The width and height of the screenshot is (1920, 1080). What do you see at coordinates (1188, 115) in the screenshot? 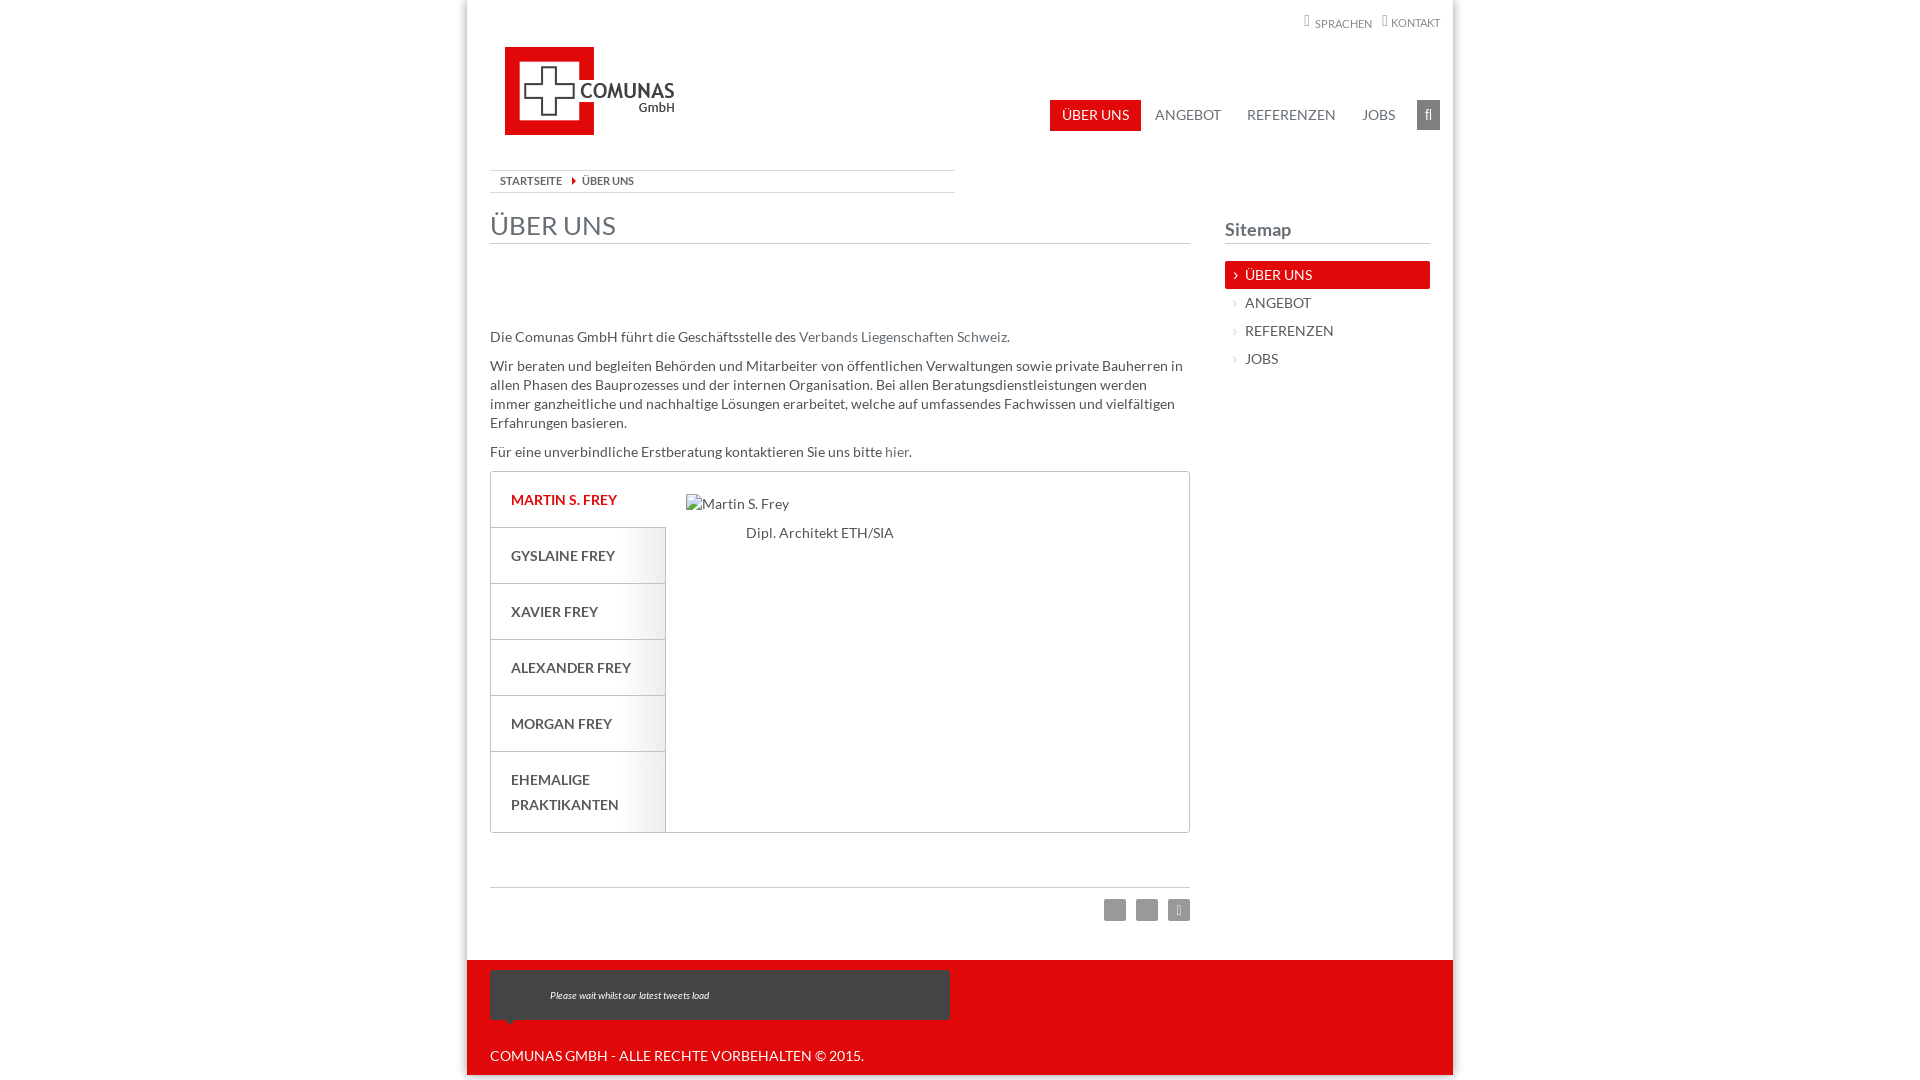
I see `ANGEBOT` at bounding box center [1188, 115].